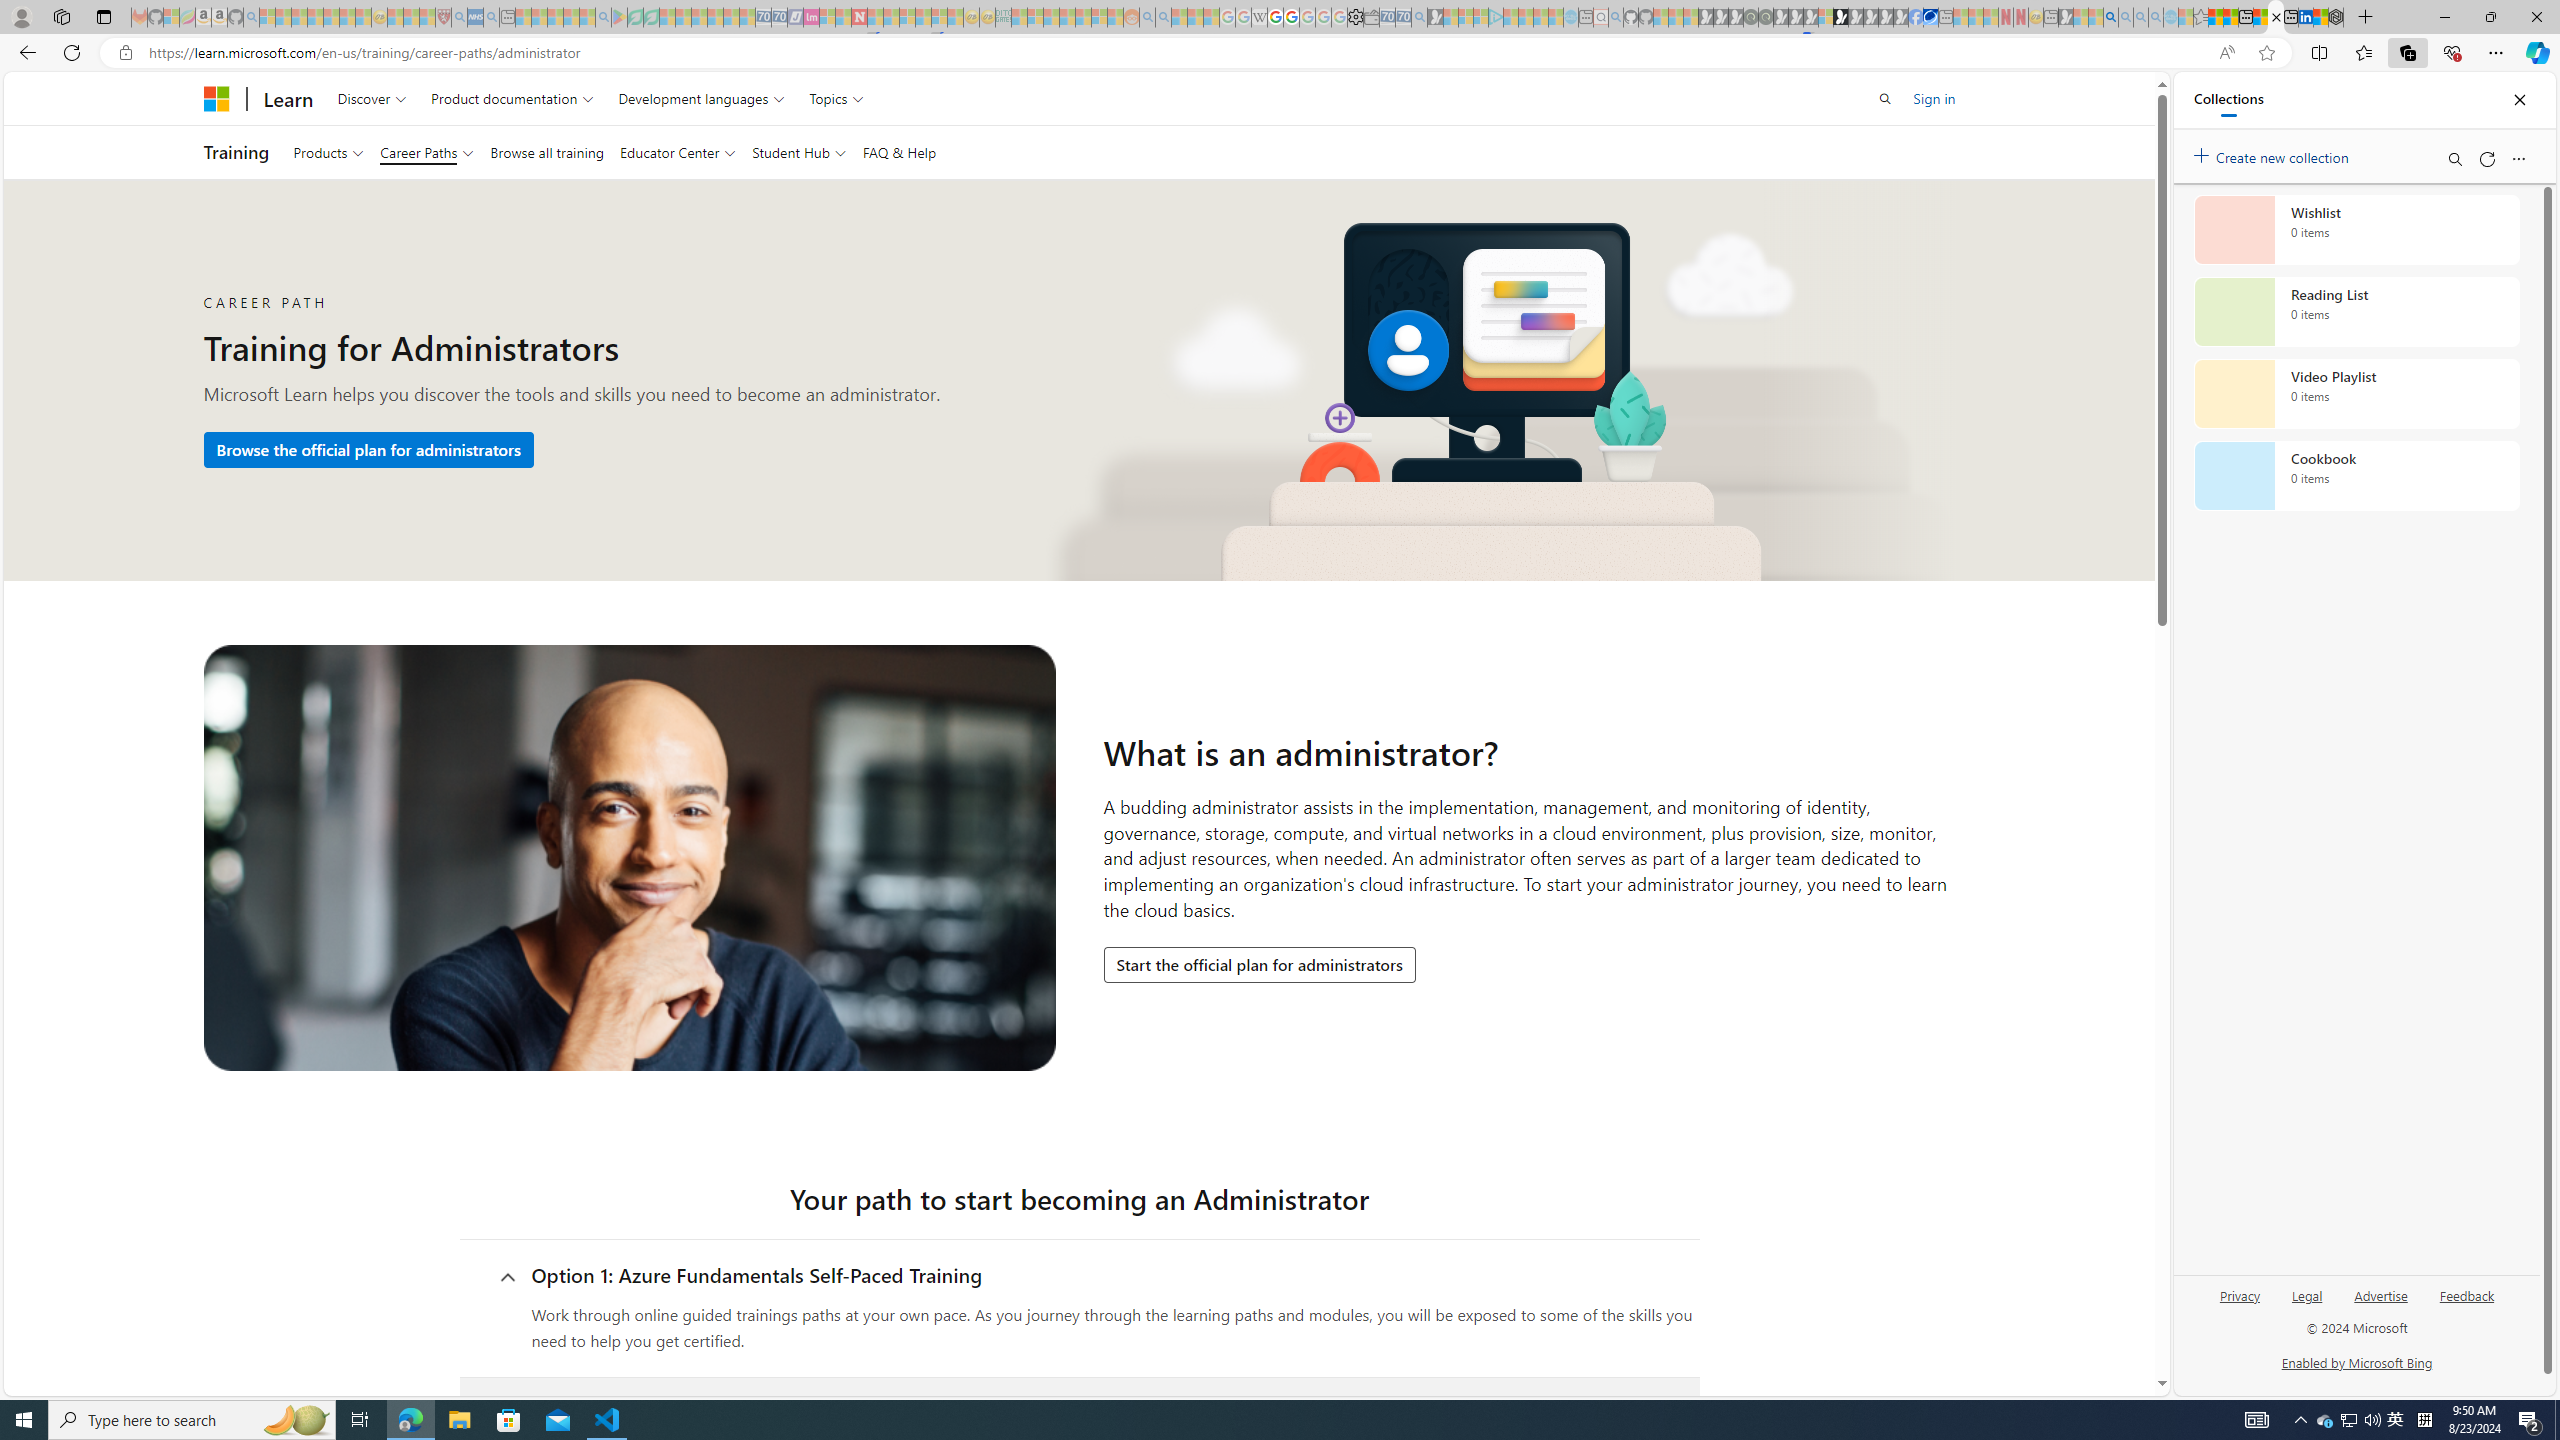 The width and height of the screenshot is (2560, 1440). What do you see at coordinates (235, 152) in the screenshot?
I see `Training` at bounding box center [235, 152].